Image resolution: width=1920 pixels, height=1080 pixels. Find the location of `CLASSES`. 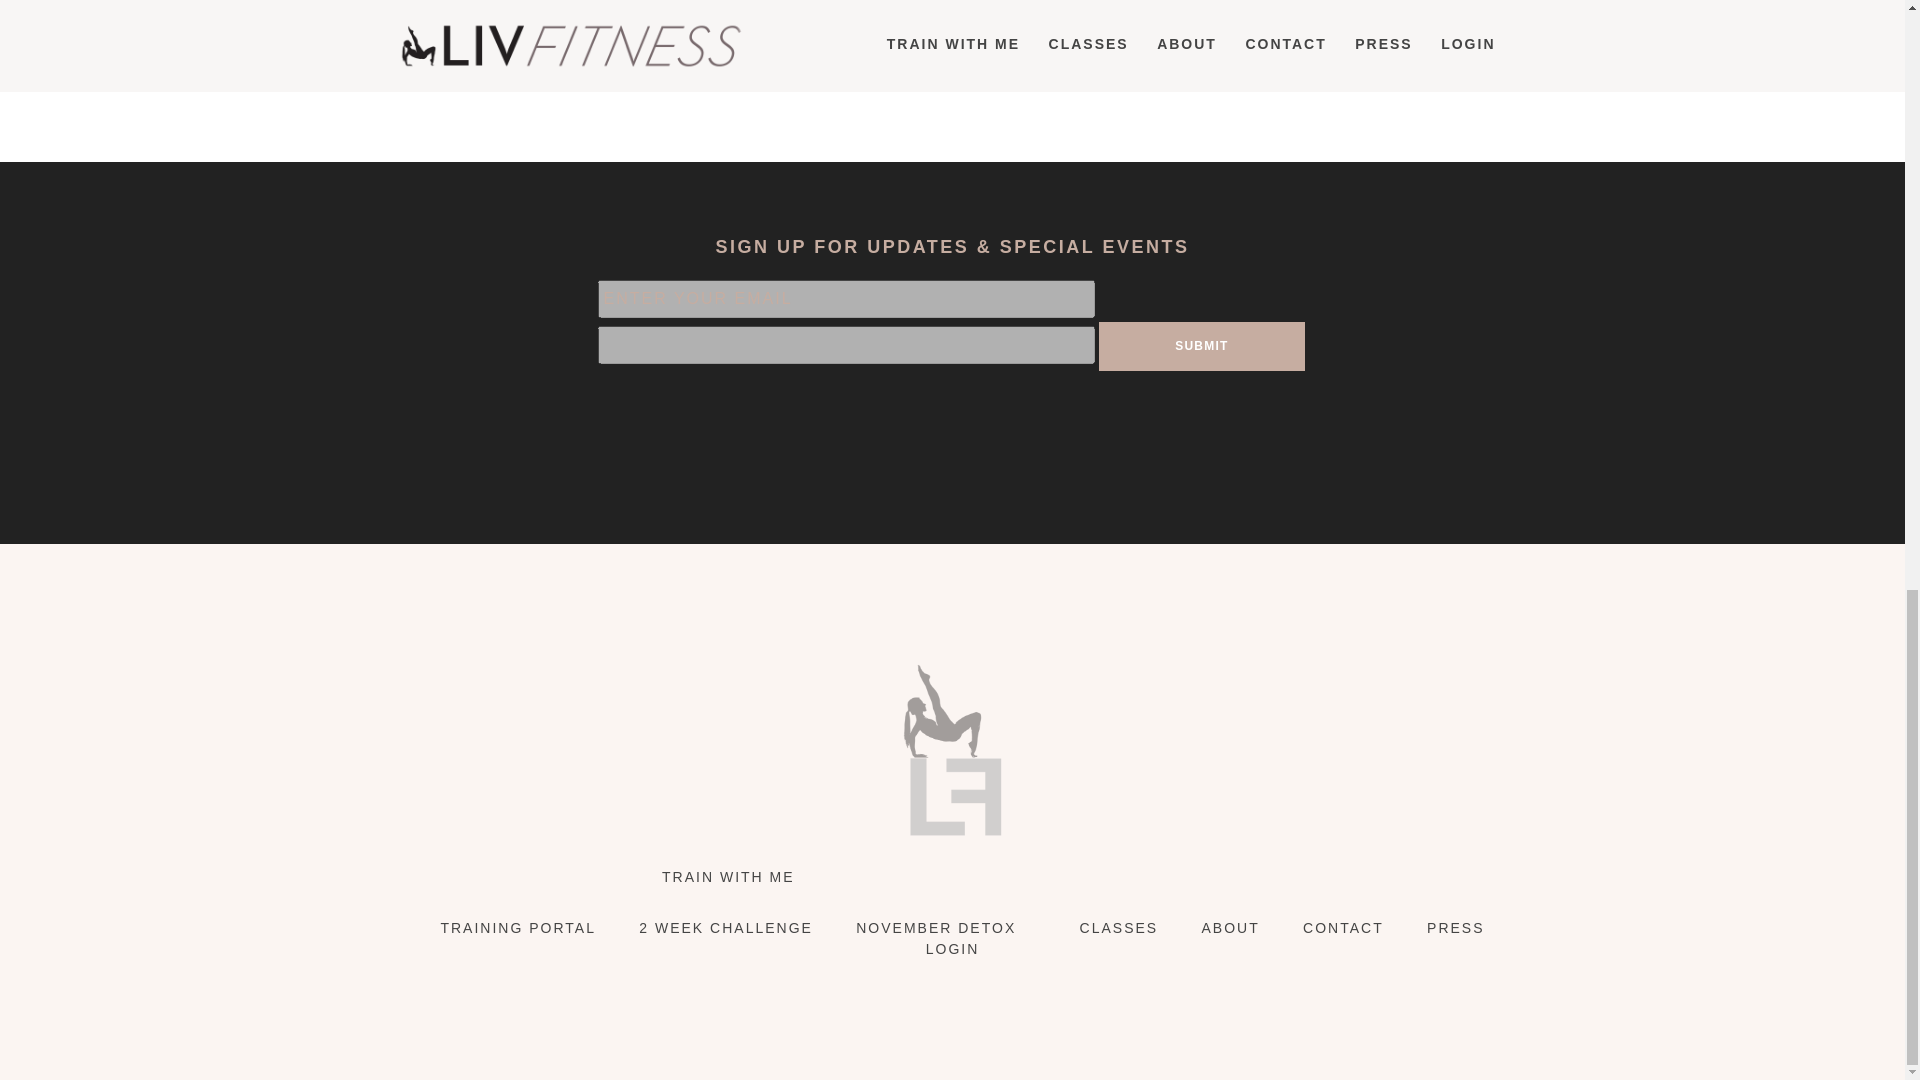

CLASSES is located at coordinates (1119, 928).